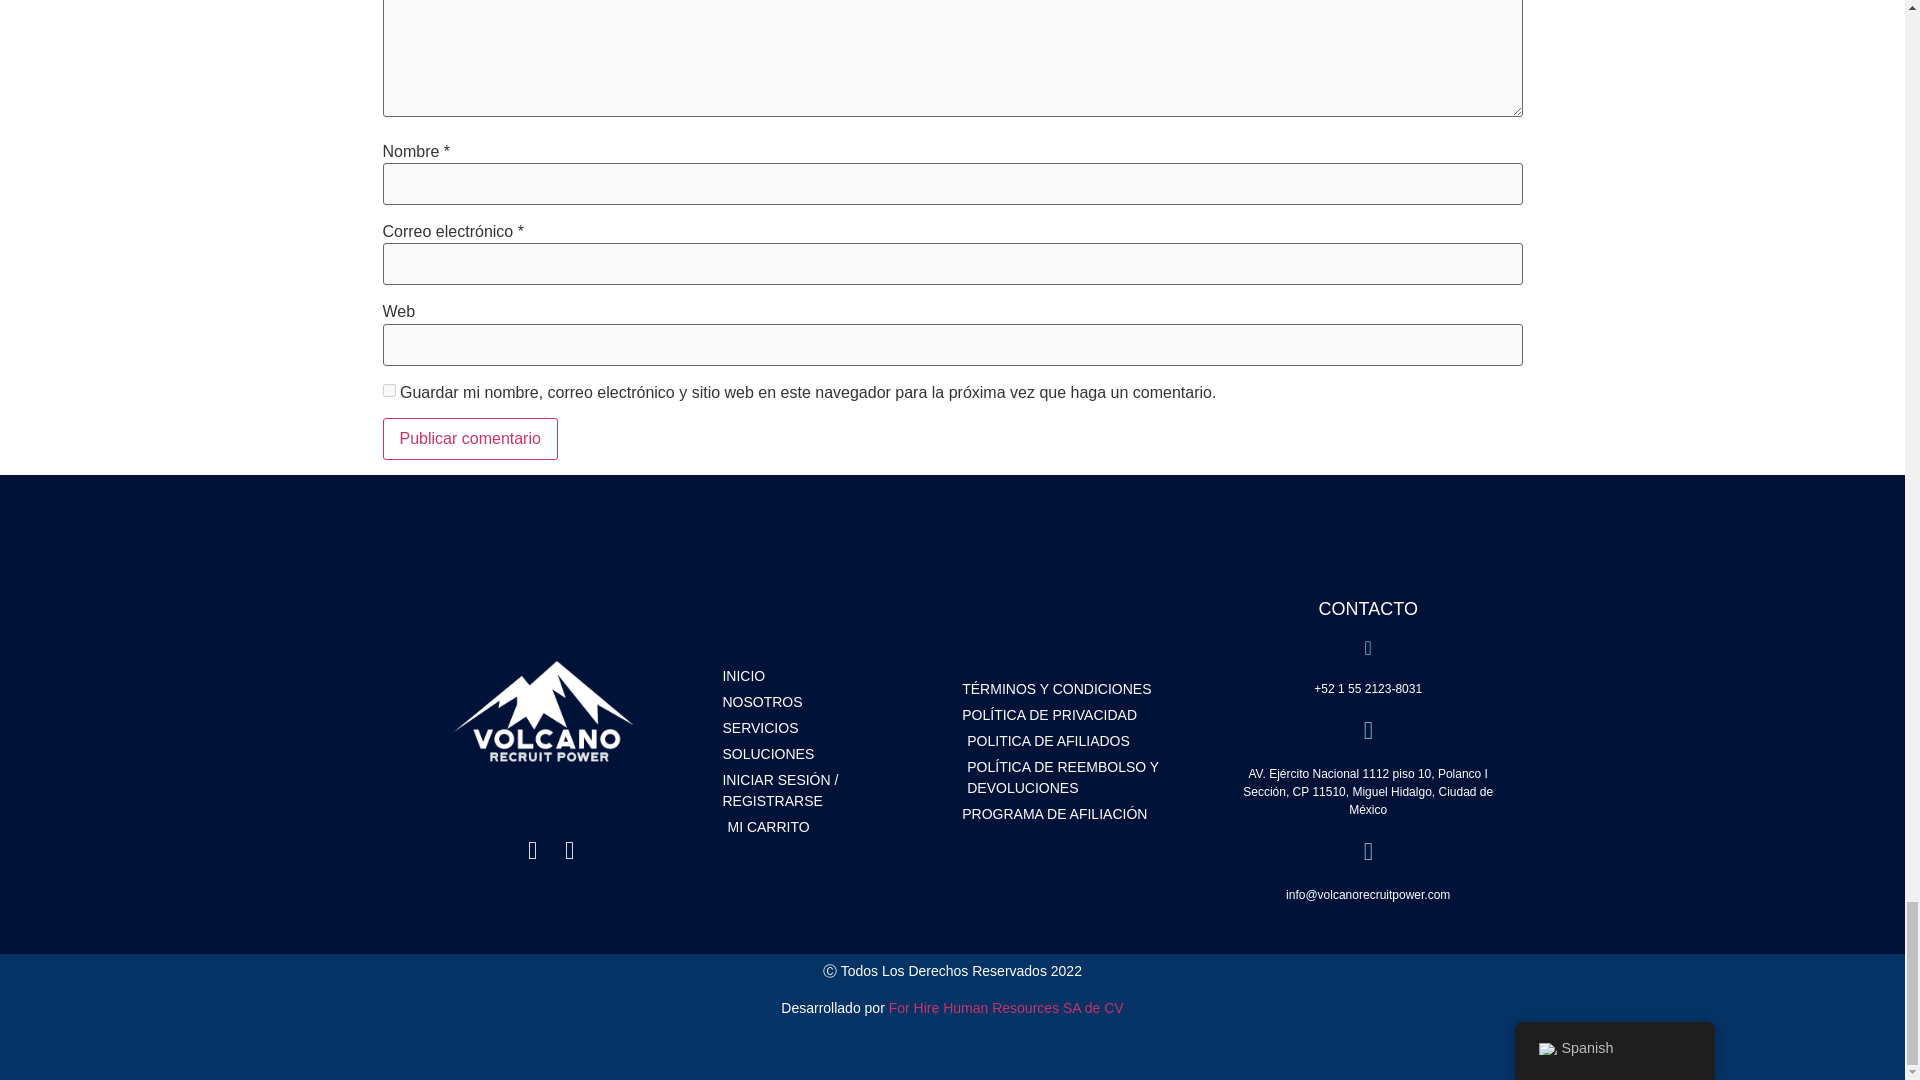 This screenshot has width=1920, height=1080. What do you see at coordinates (832, 754) in the screenshot?
I see `SOLUCIONES` at bounding box center [832, 754].